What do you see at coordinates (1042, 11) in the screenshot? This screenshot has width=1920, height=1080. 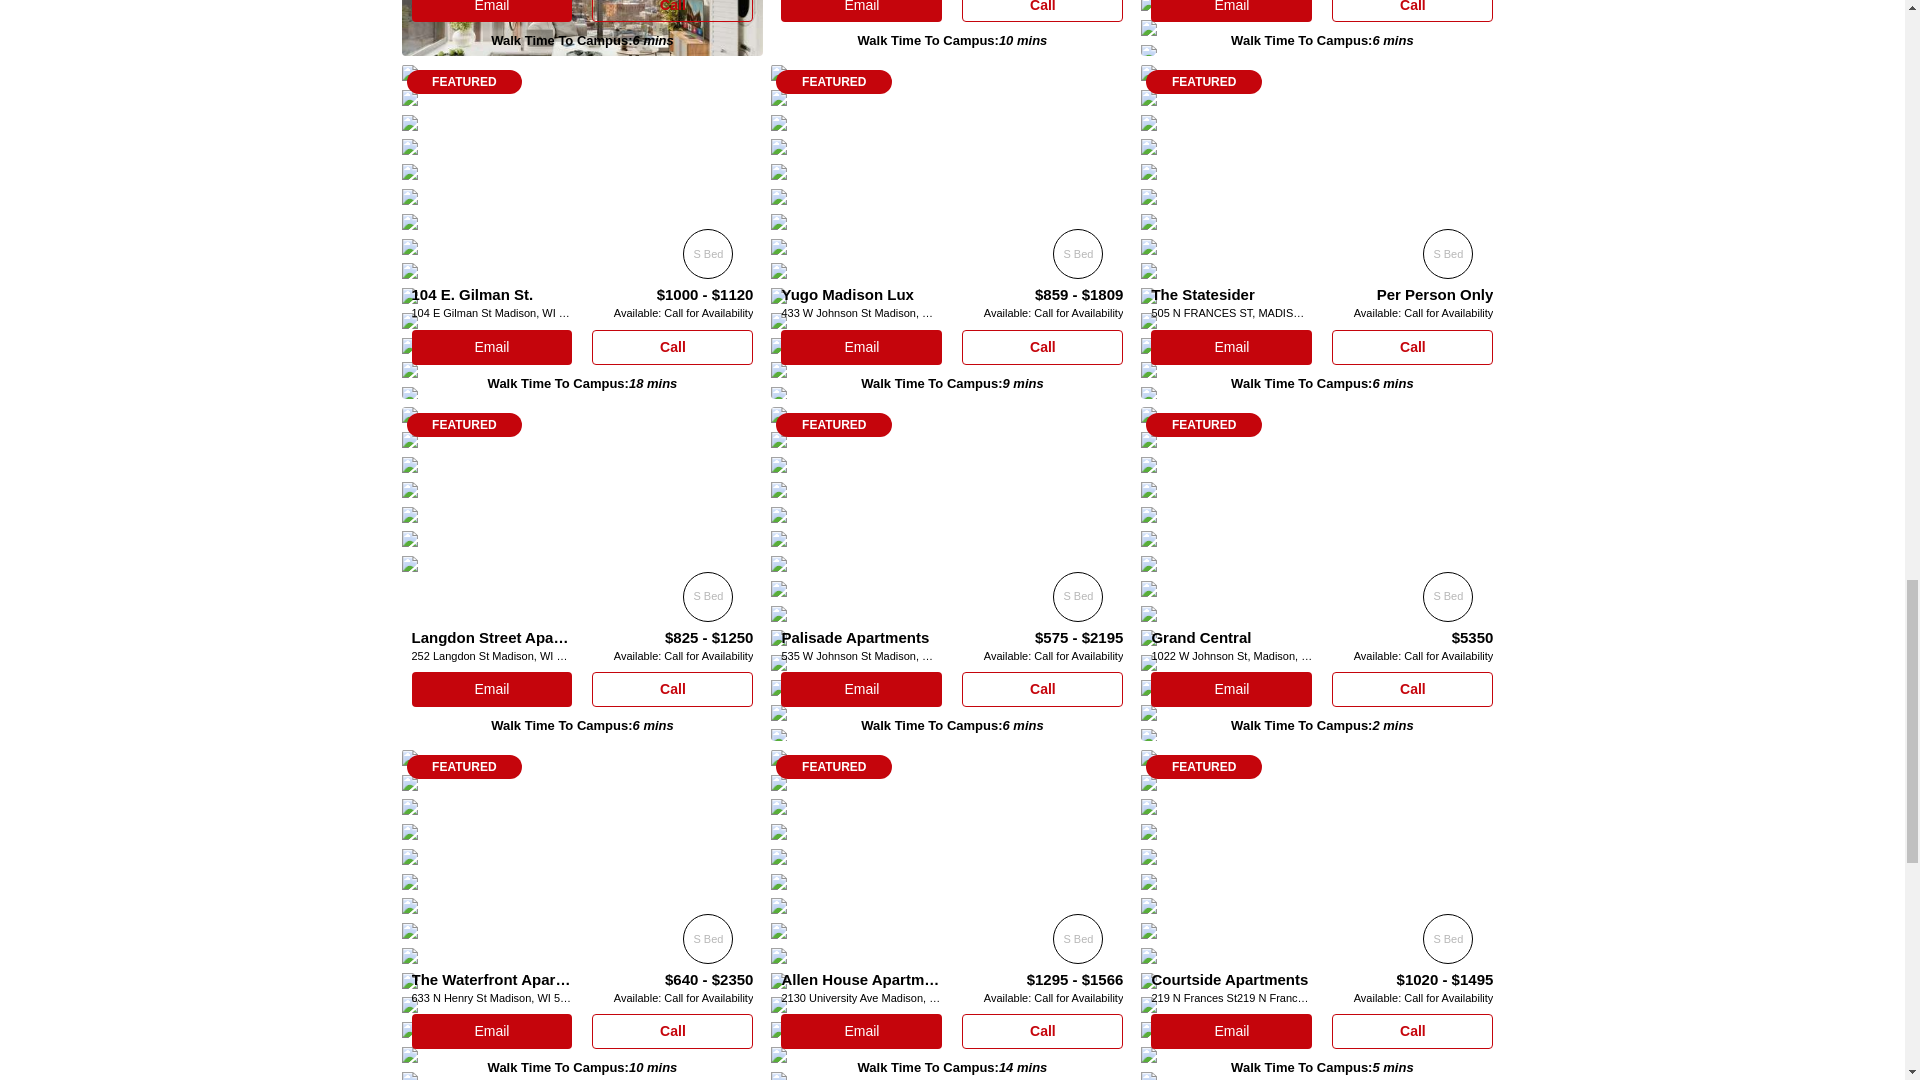 I see `Call` at bounding box center [1042, 11].